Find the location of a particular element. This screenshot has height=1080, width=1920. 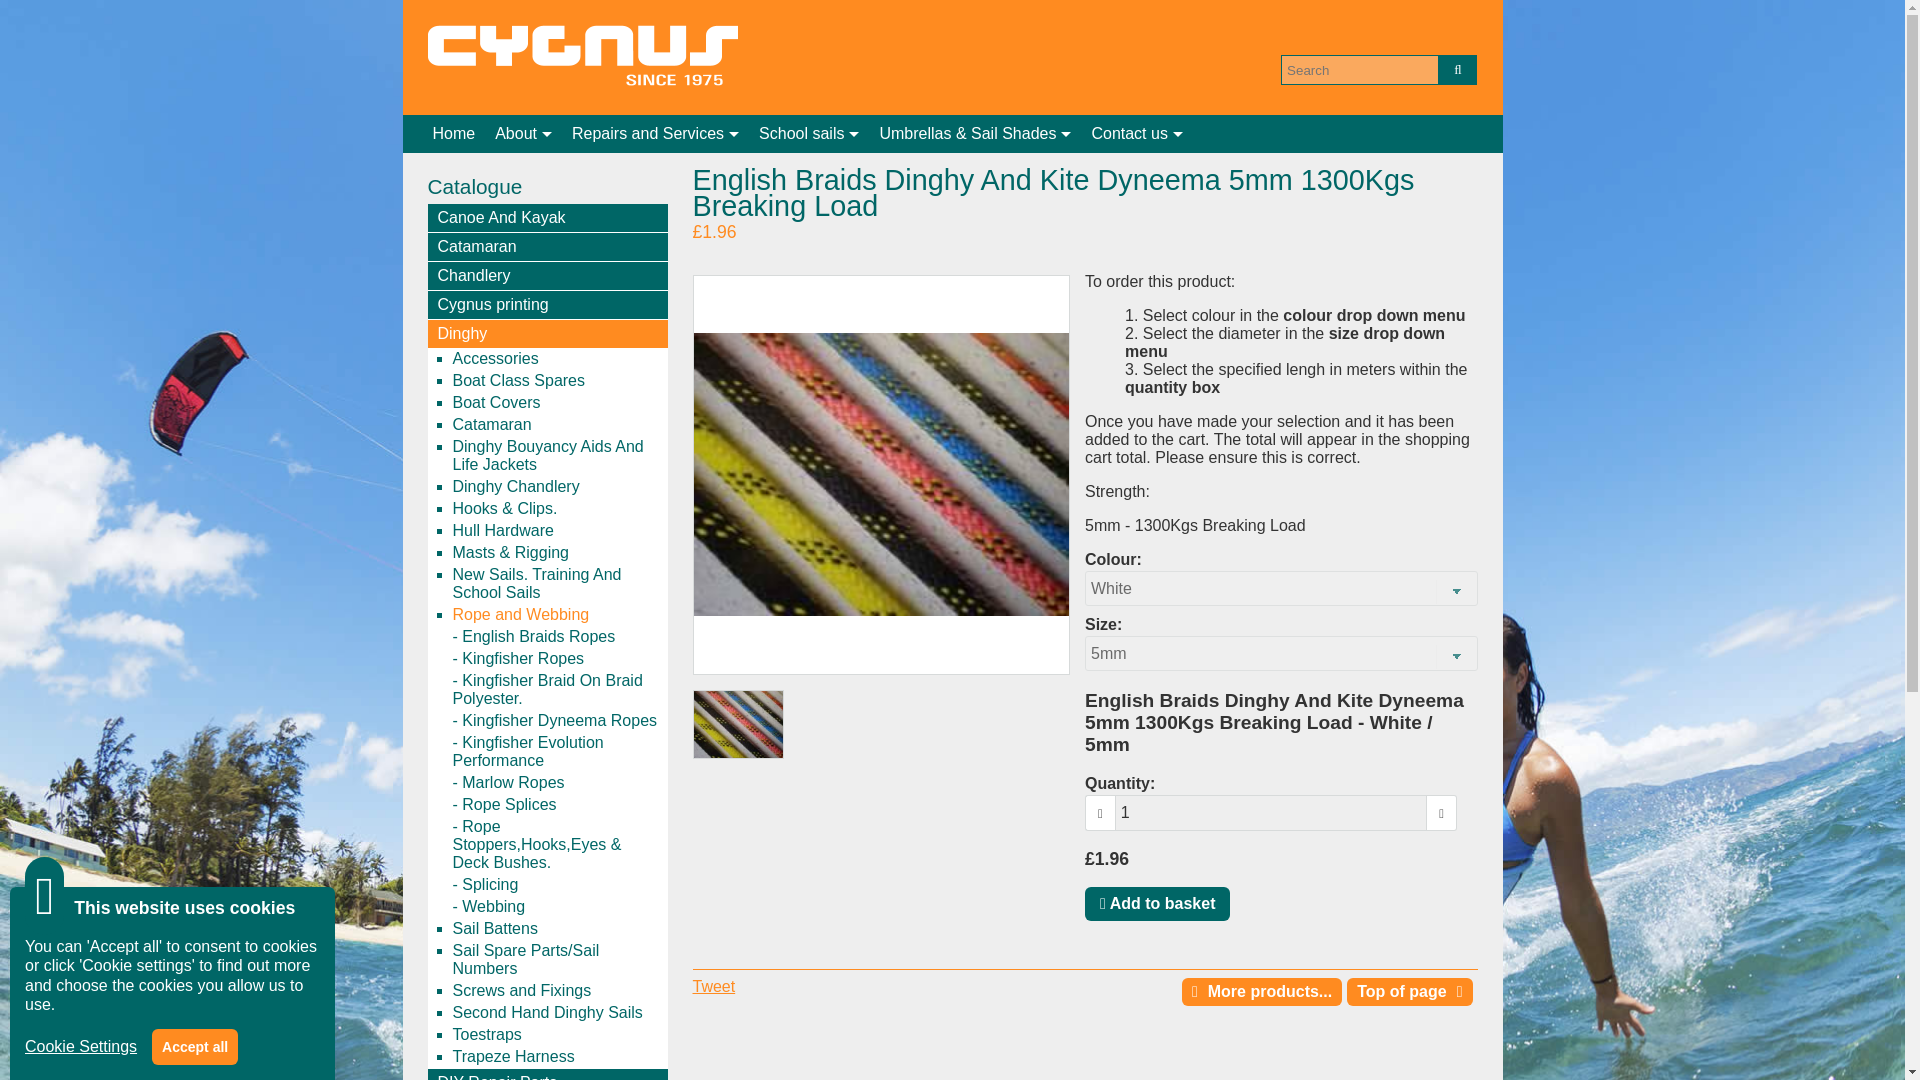

Chandlery is located at coordinates (548, 276).